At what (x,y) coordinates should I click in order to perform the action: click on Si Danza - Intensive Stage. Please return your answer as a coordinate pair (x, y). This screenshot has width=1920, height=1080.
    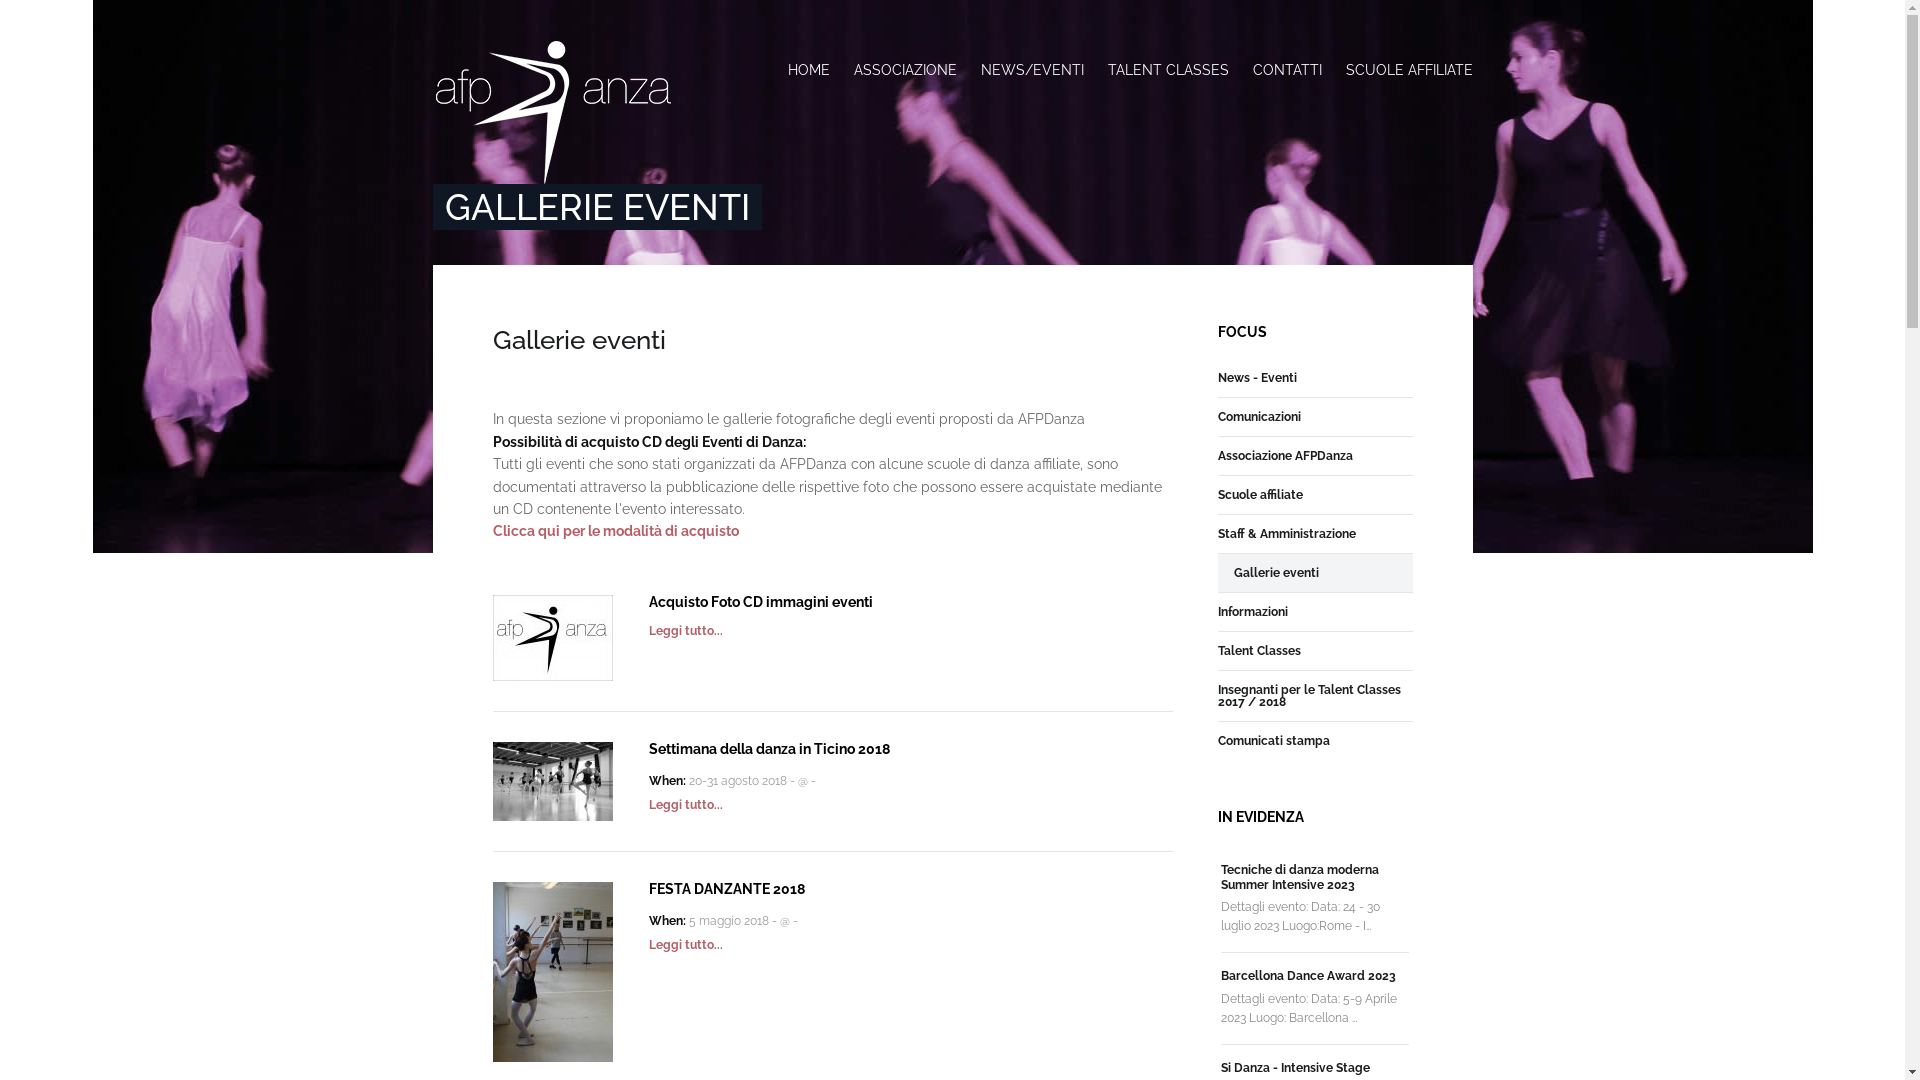
    Looking at the image, I should click on (1296, 1068).